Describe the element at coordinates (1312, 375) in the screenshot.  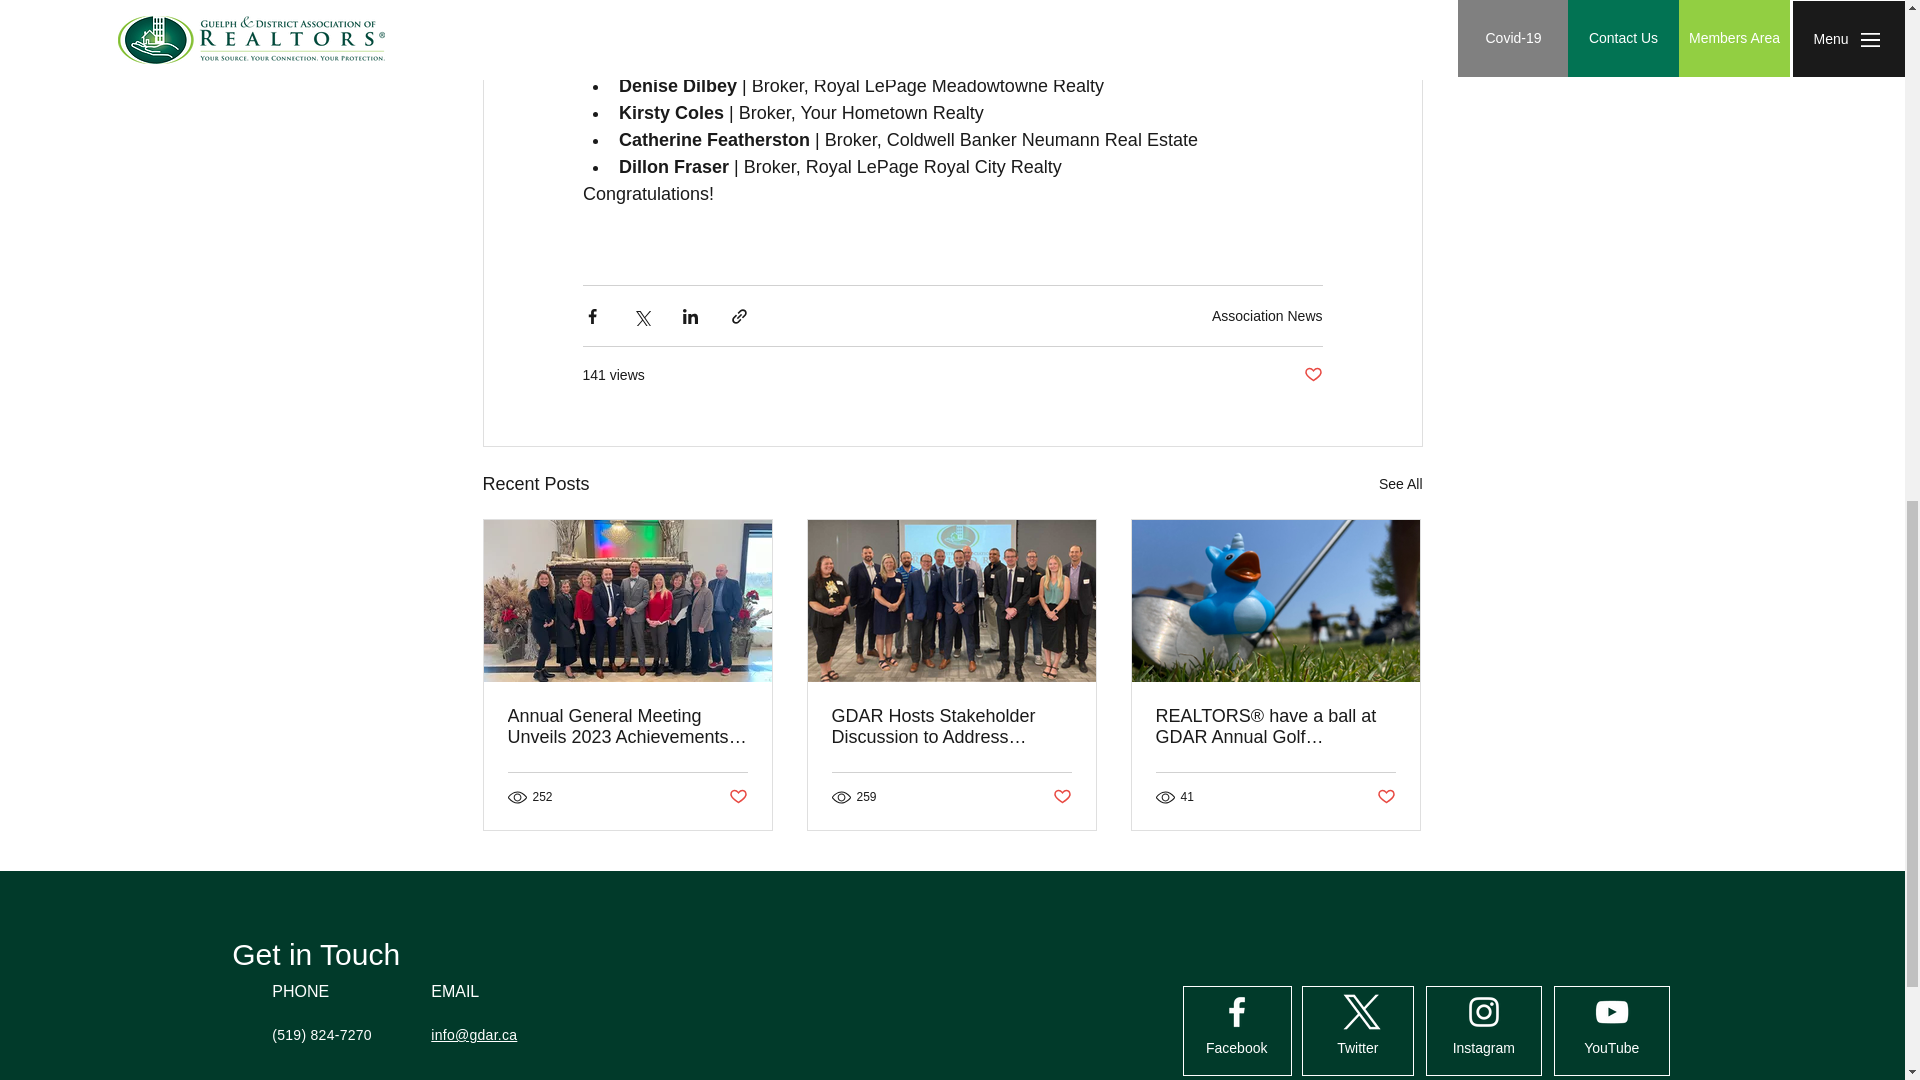
I see `Post not marked as liked` at that location.